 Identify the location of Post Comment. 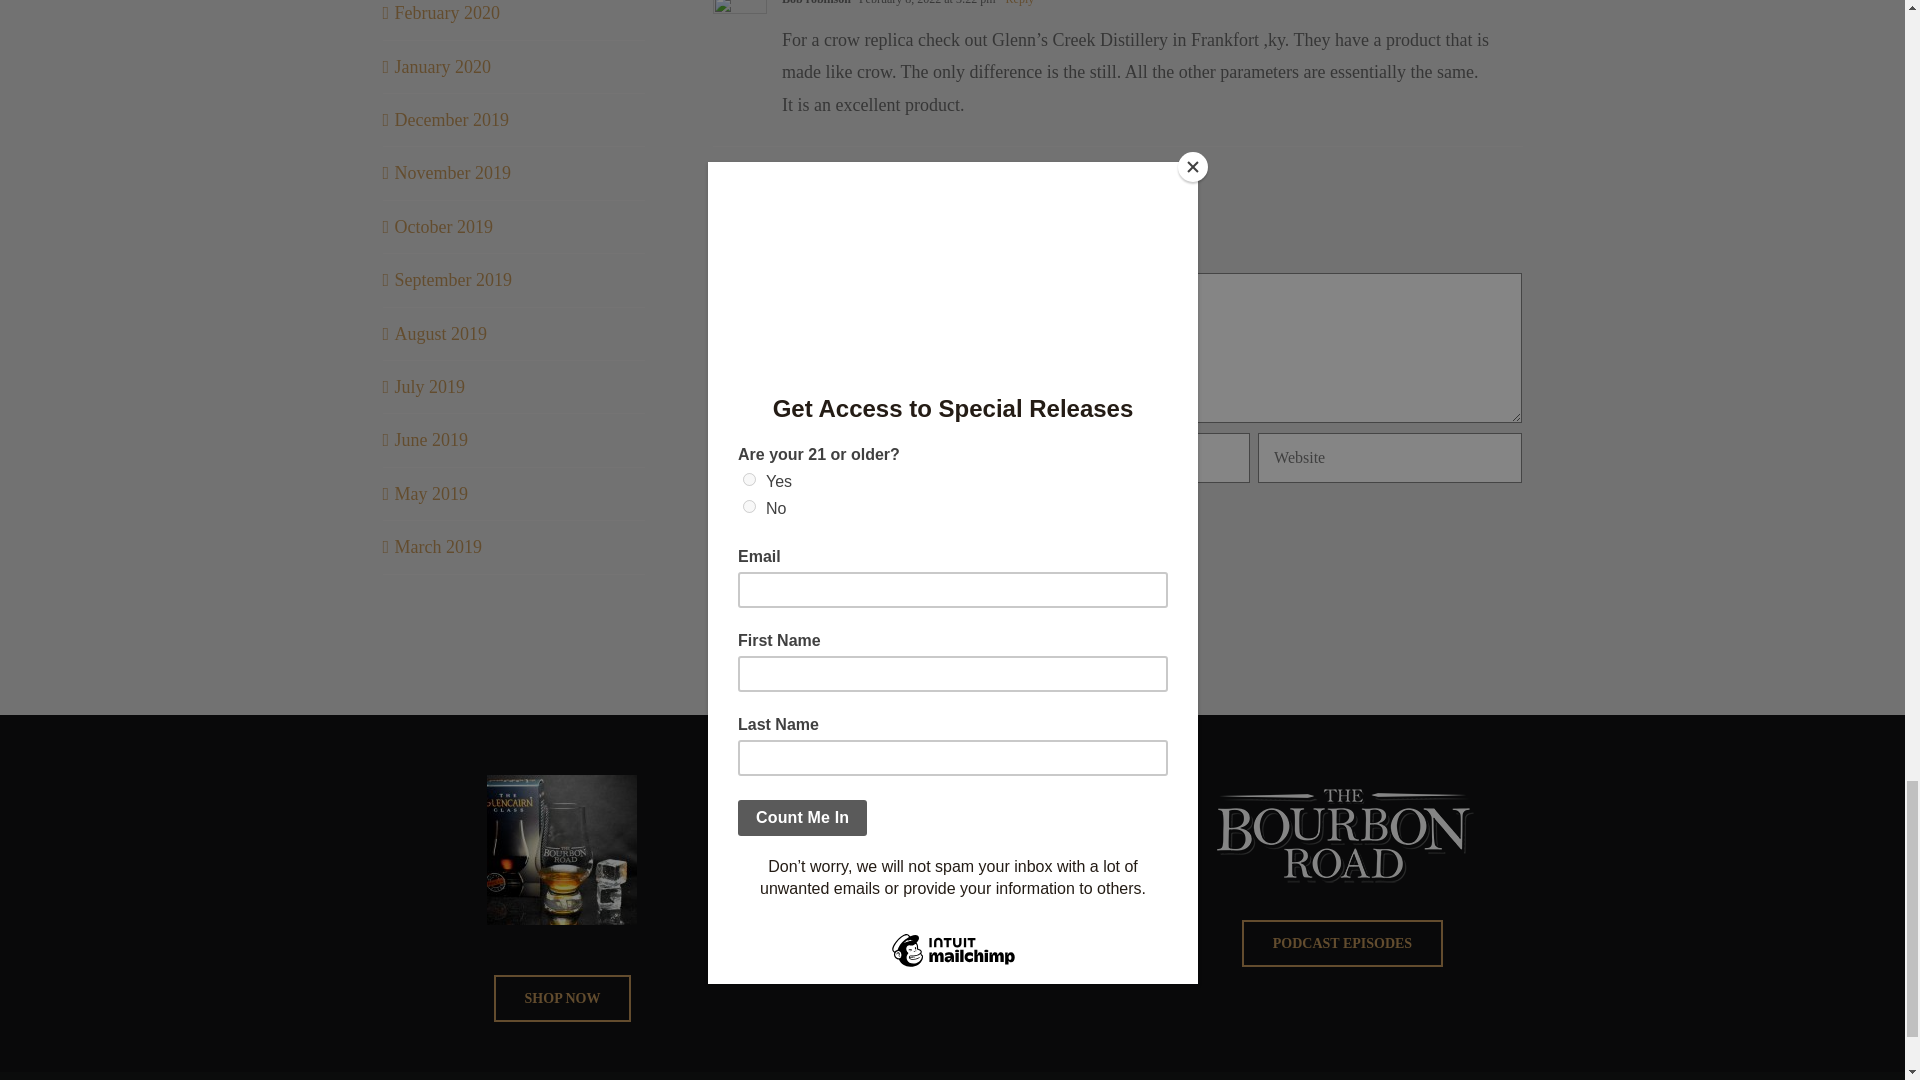
(801, 577).